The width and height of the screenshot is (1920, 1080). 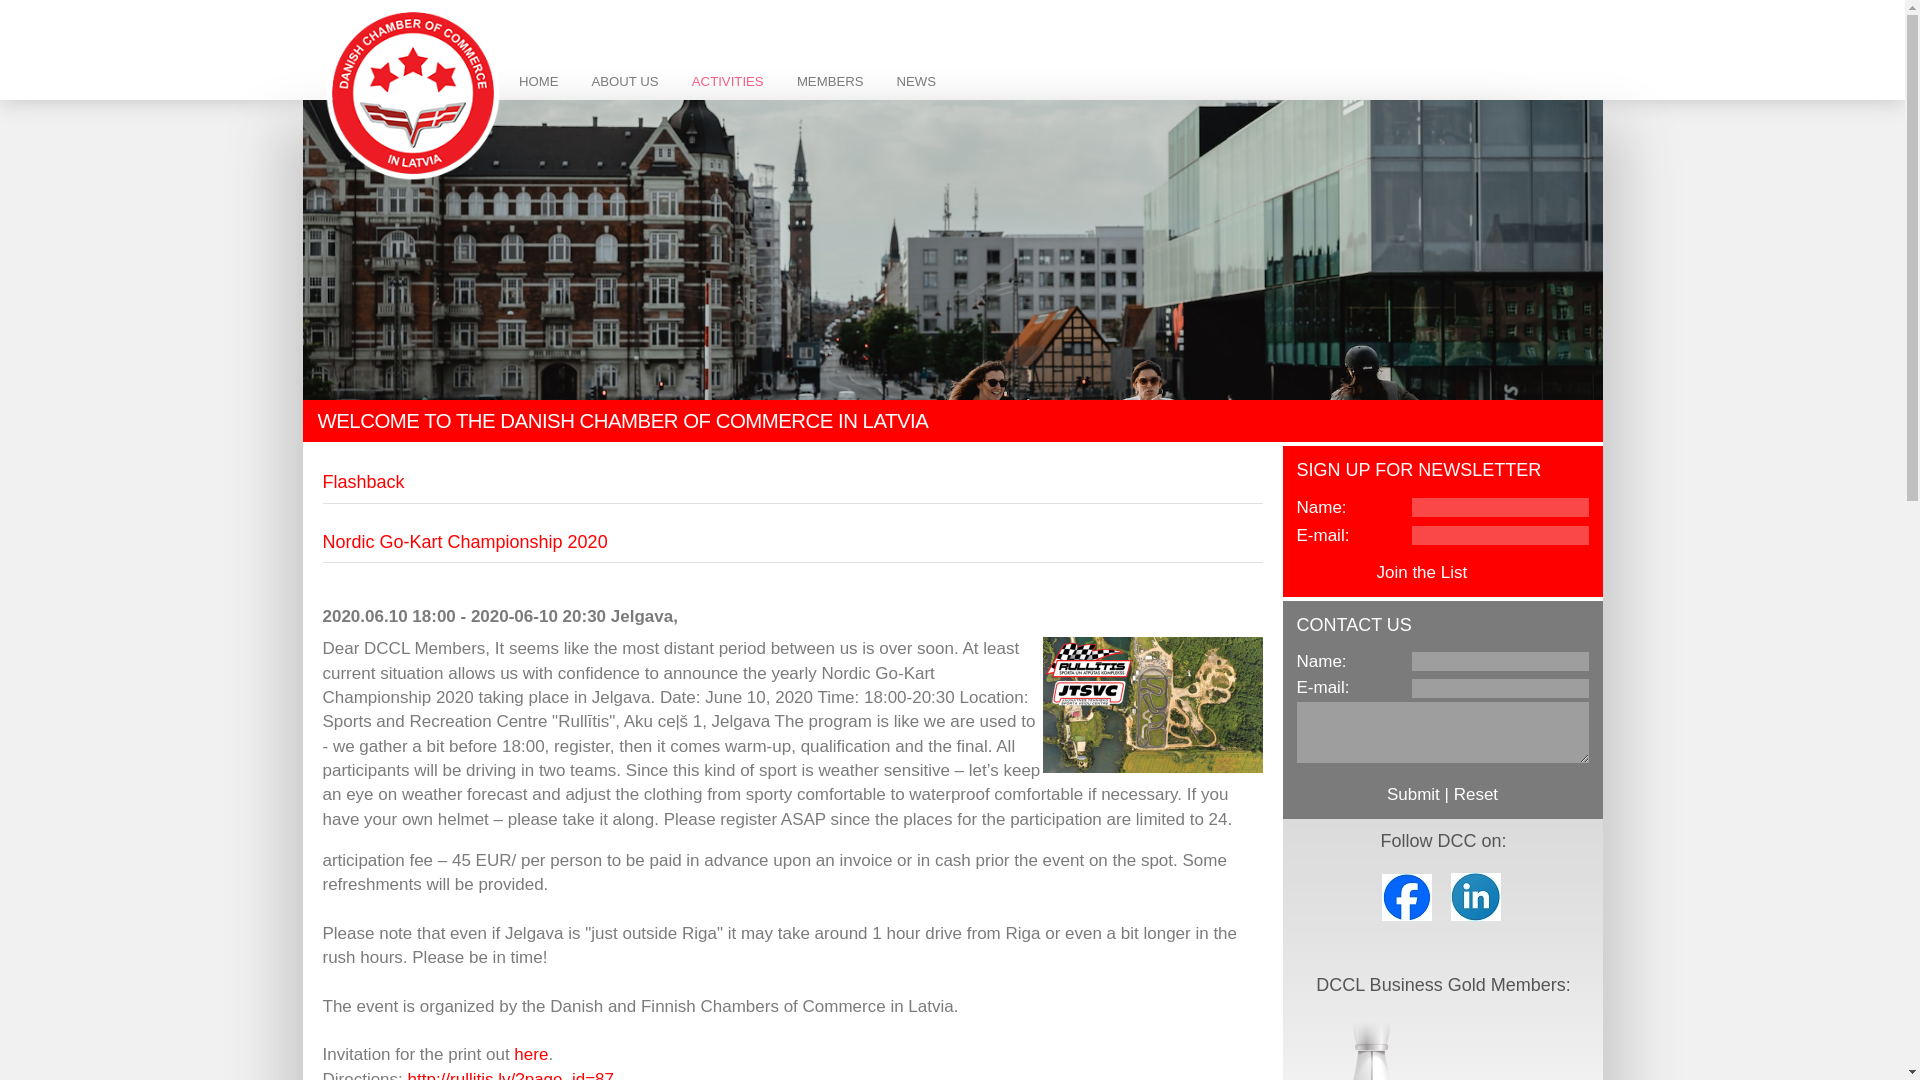 I want to click on ABOUT US, so click(x=624, y=81).